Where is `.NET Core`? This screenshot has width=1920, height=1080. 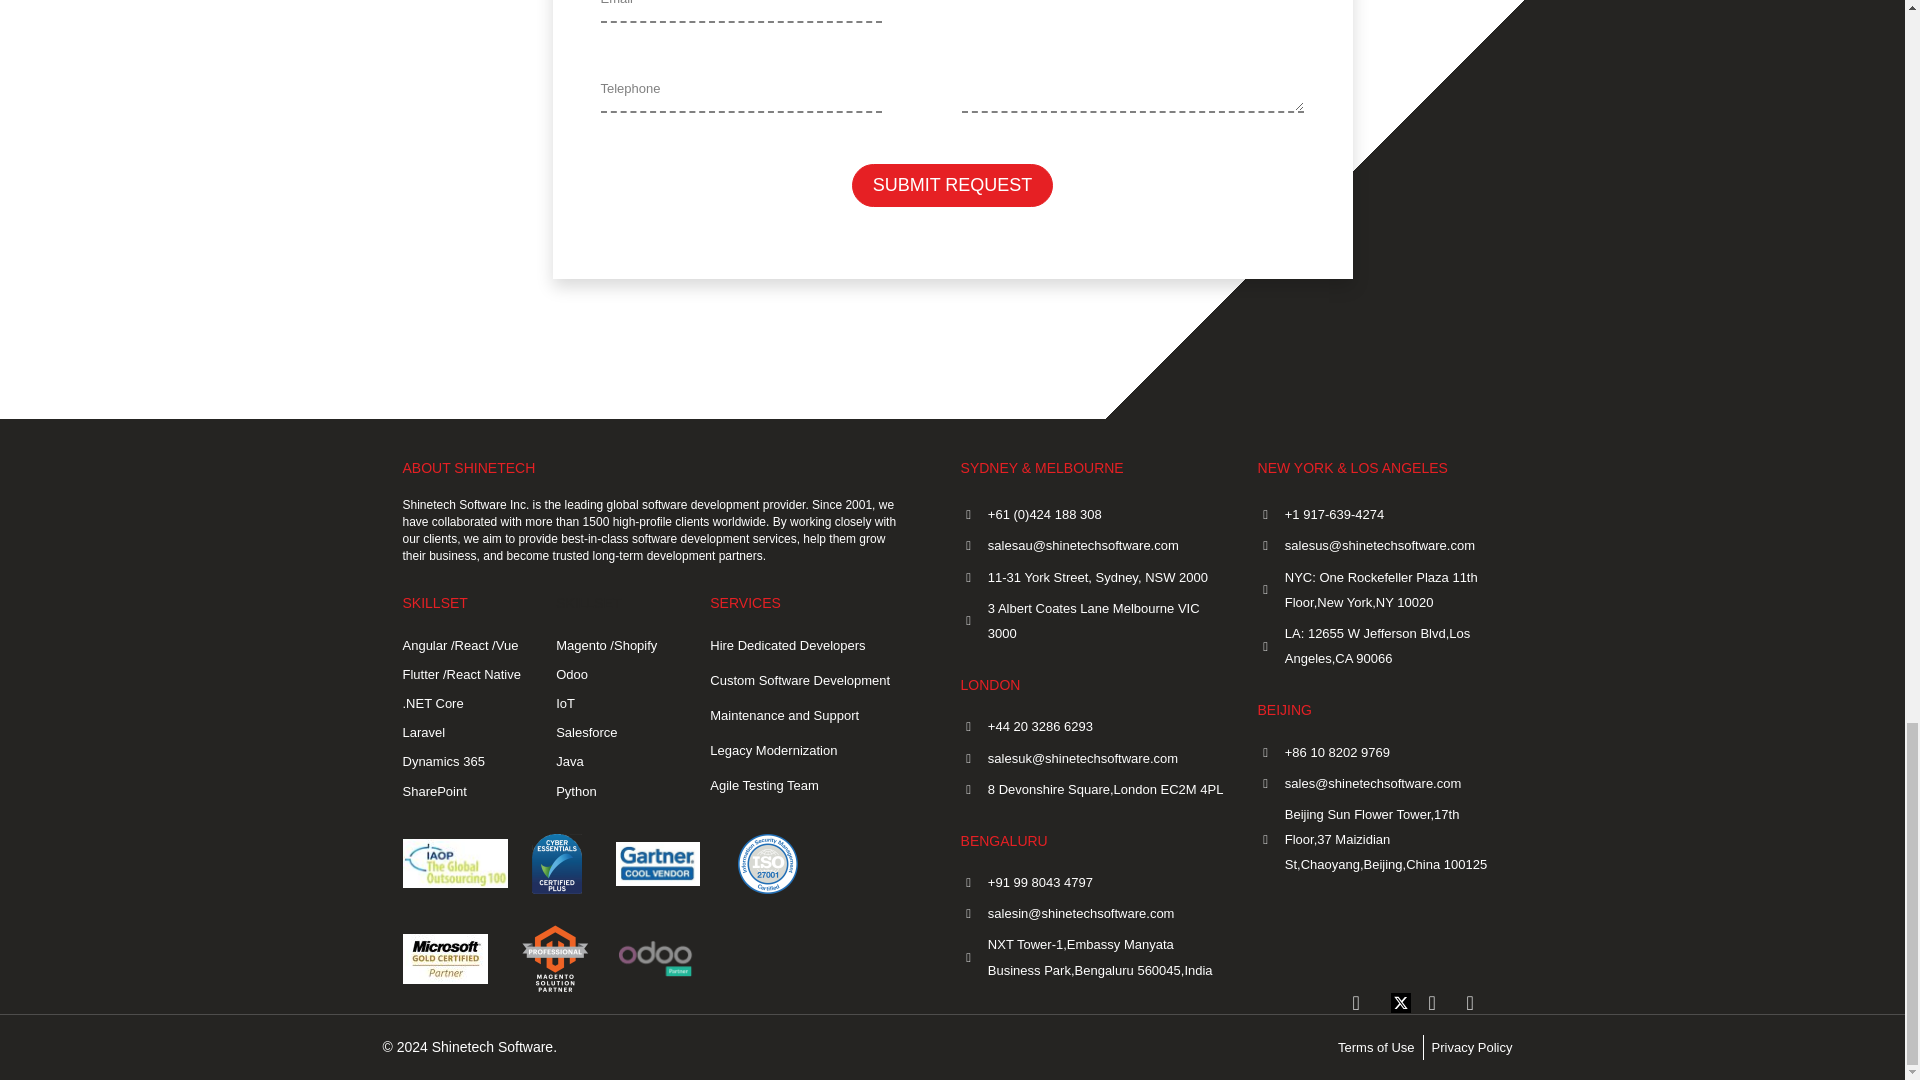
.NET Core is located at coordinates (464, 704).